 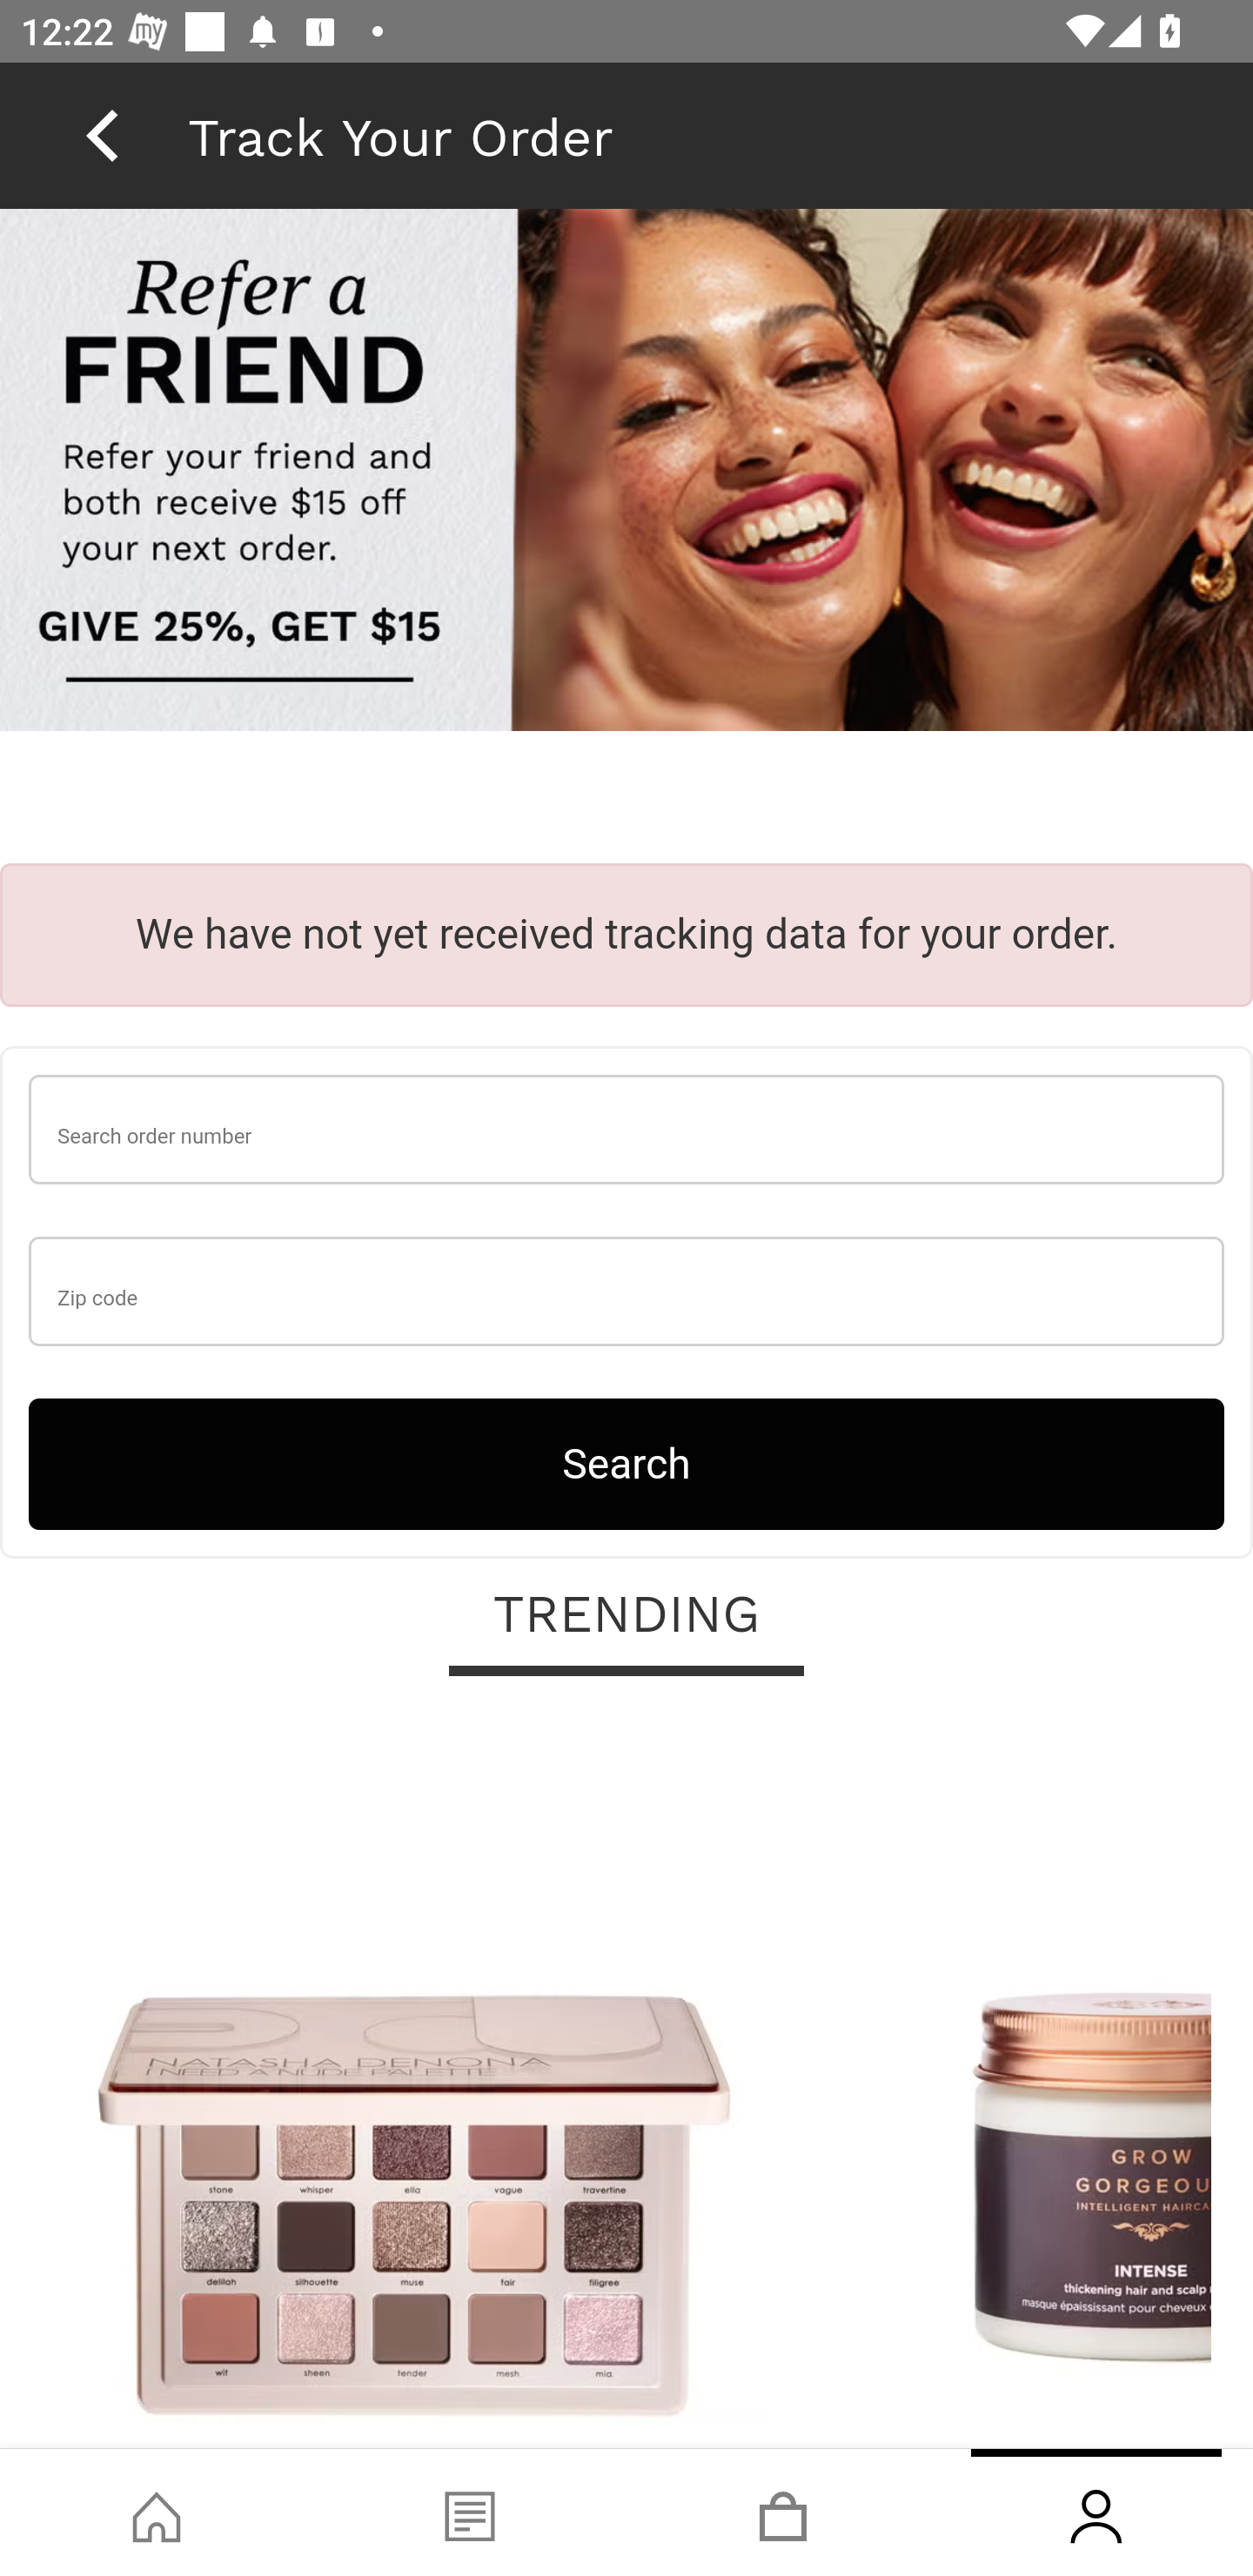 What do you see at coordinates (157, 2512) in the screenshot?
I see `Shop, tab, 1 of 4` at bounding box center [157, 2512].